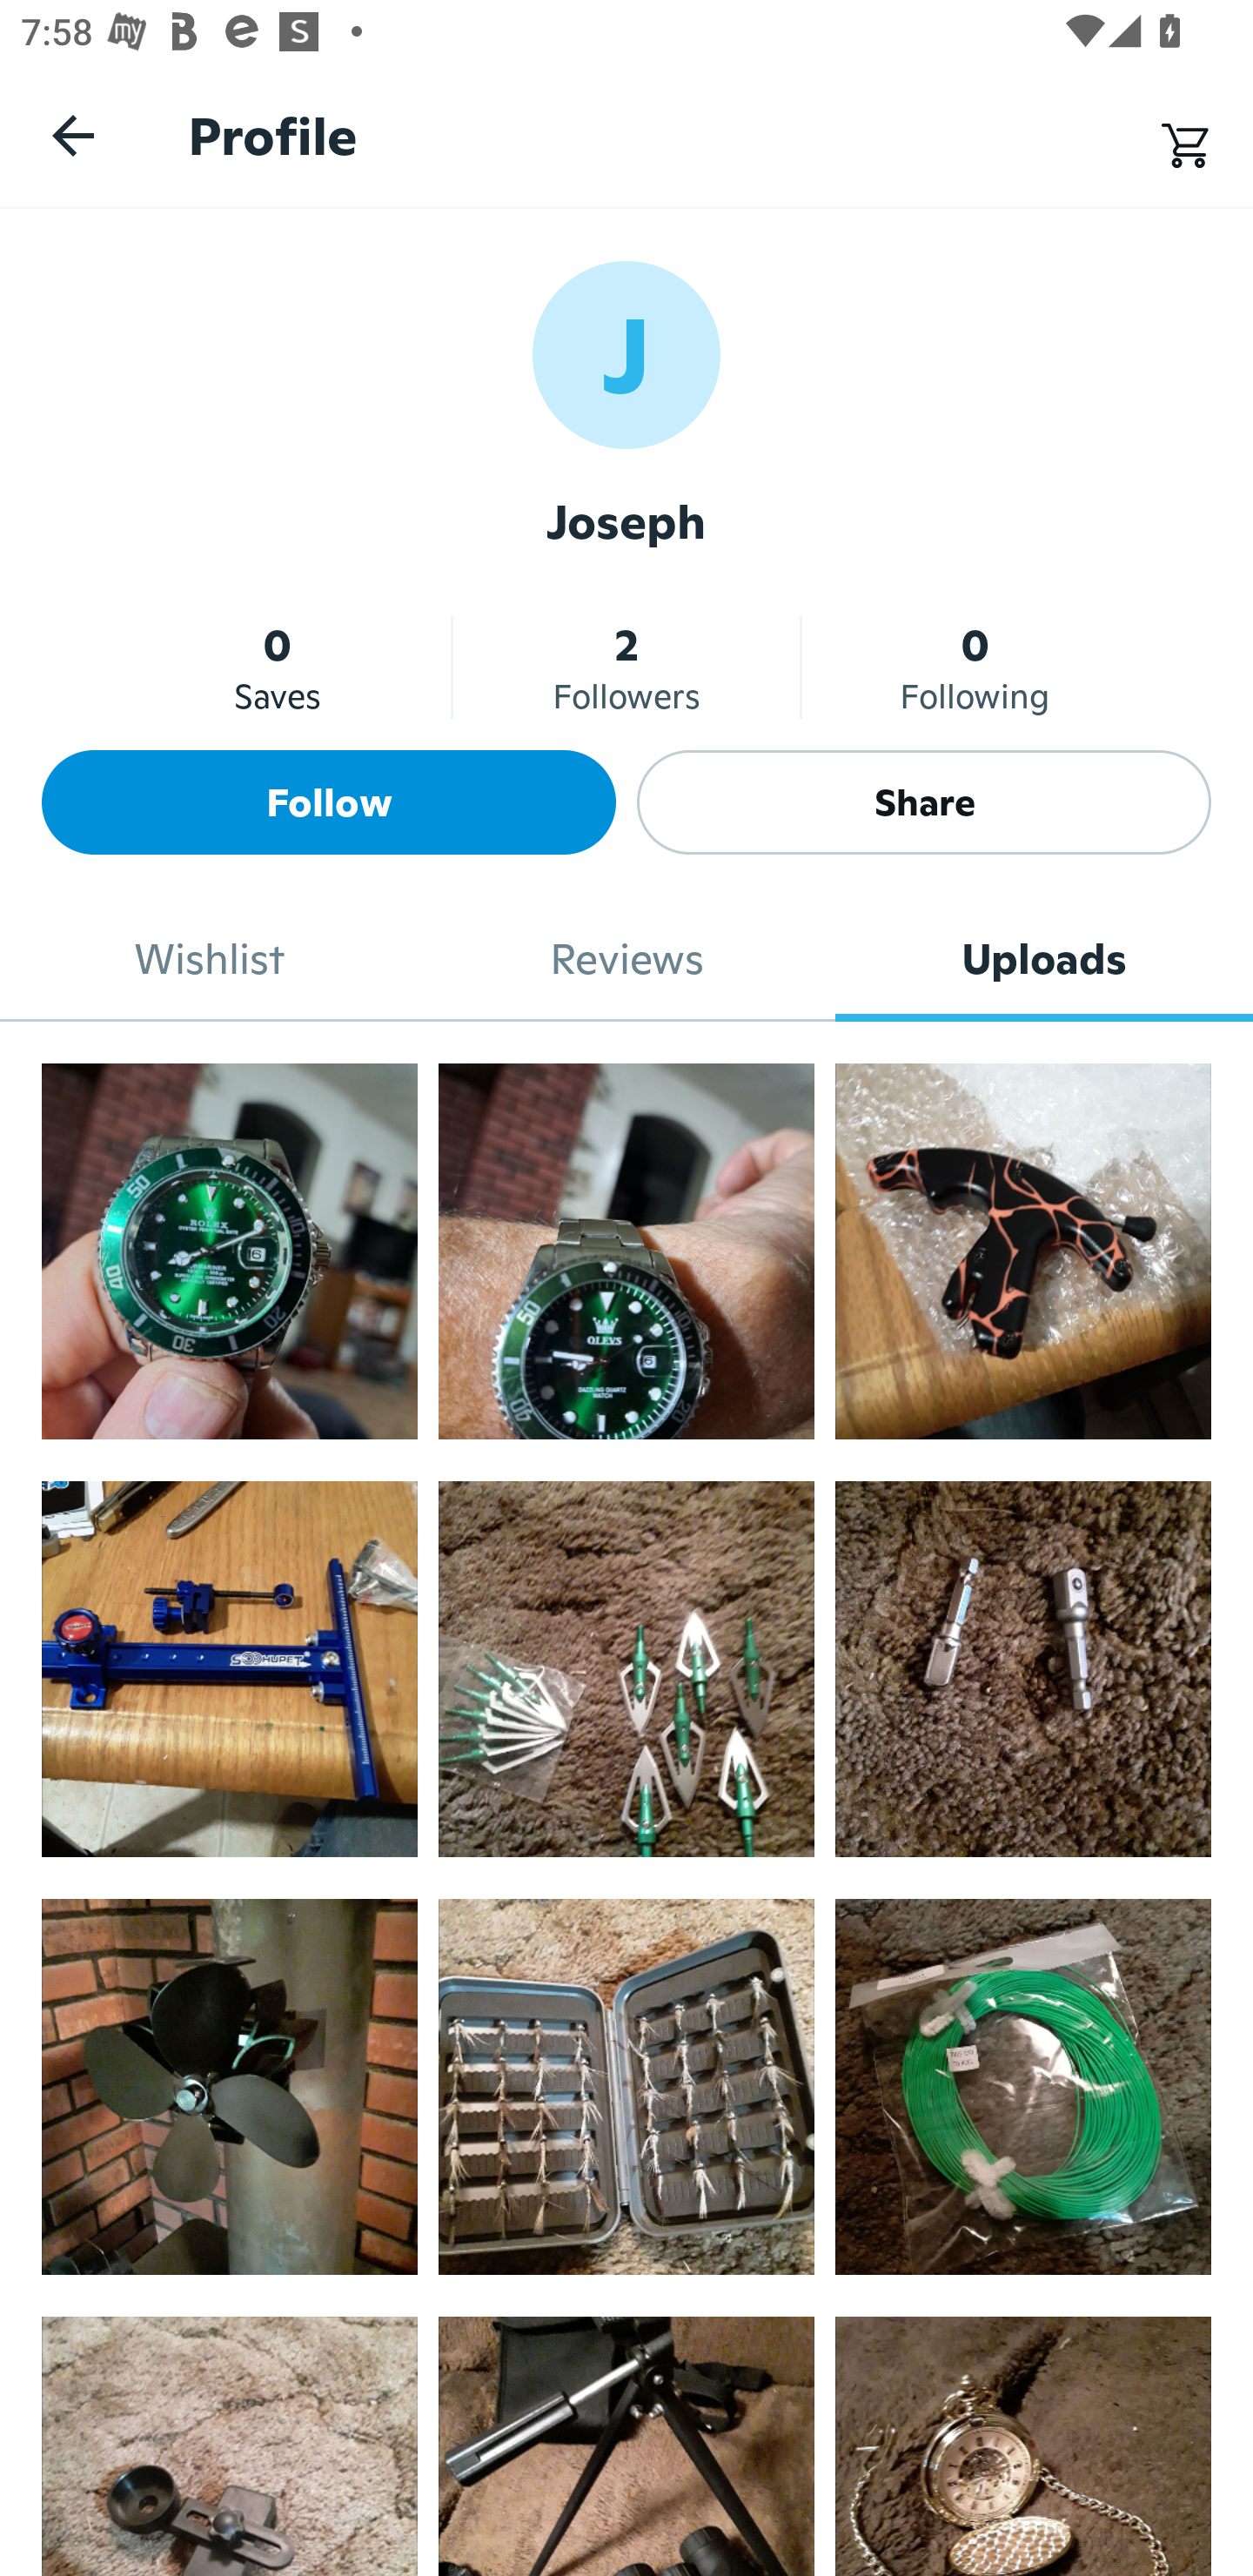 Image resolution: width=1253 pixels, height=2576 pixels. What do you see at coordinates (626, 667) in the screenshot?
I see `2 Followers` at bounding box center [626, 667].